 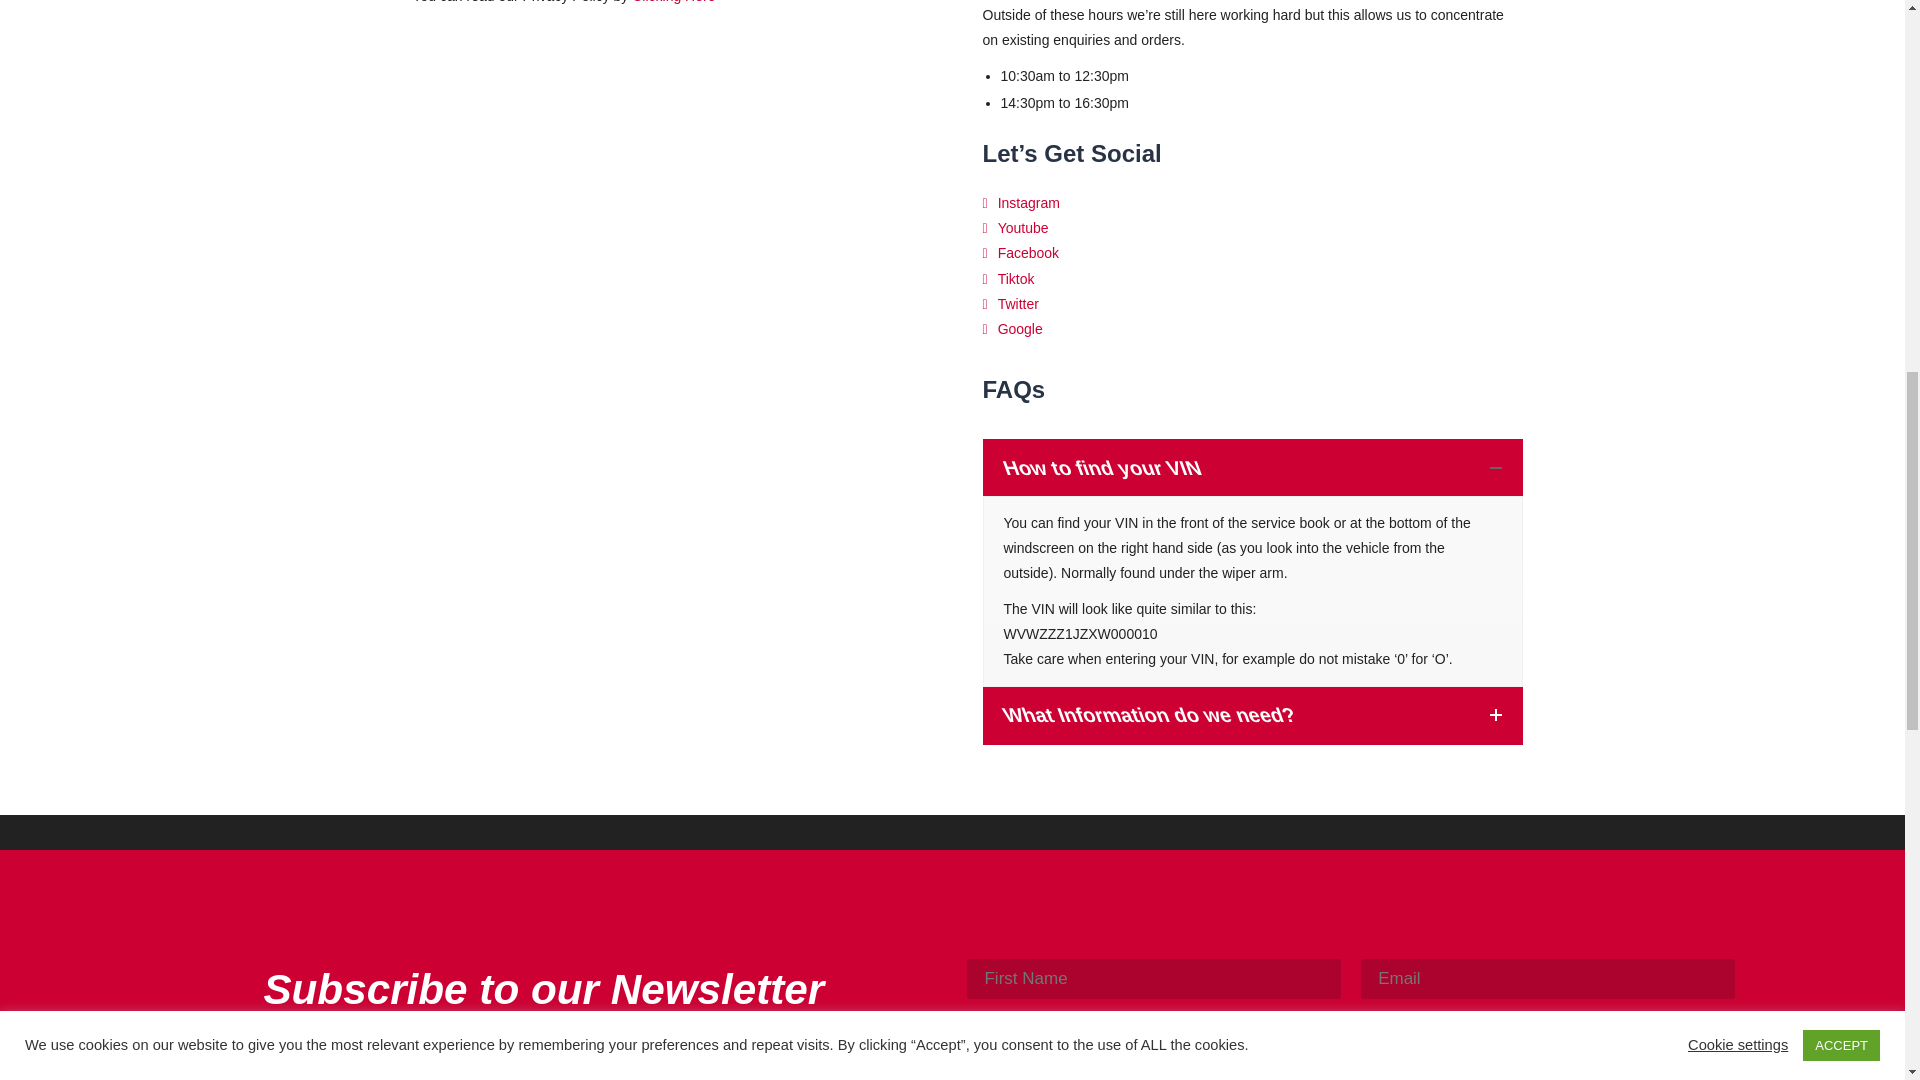 I want to click on Tiktok, so click(x=1008, y=280).